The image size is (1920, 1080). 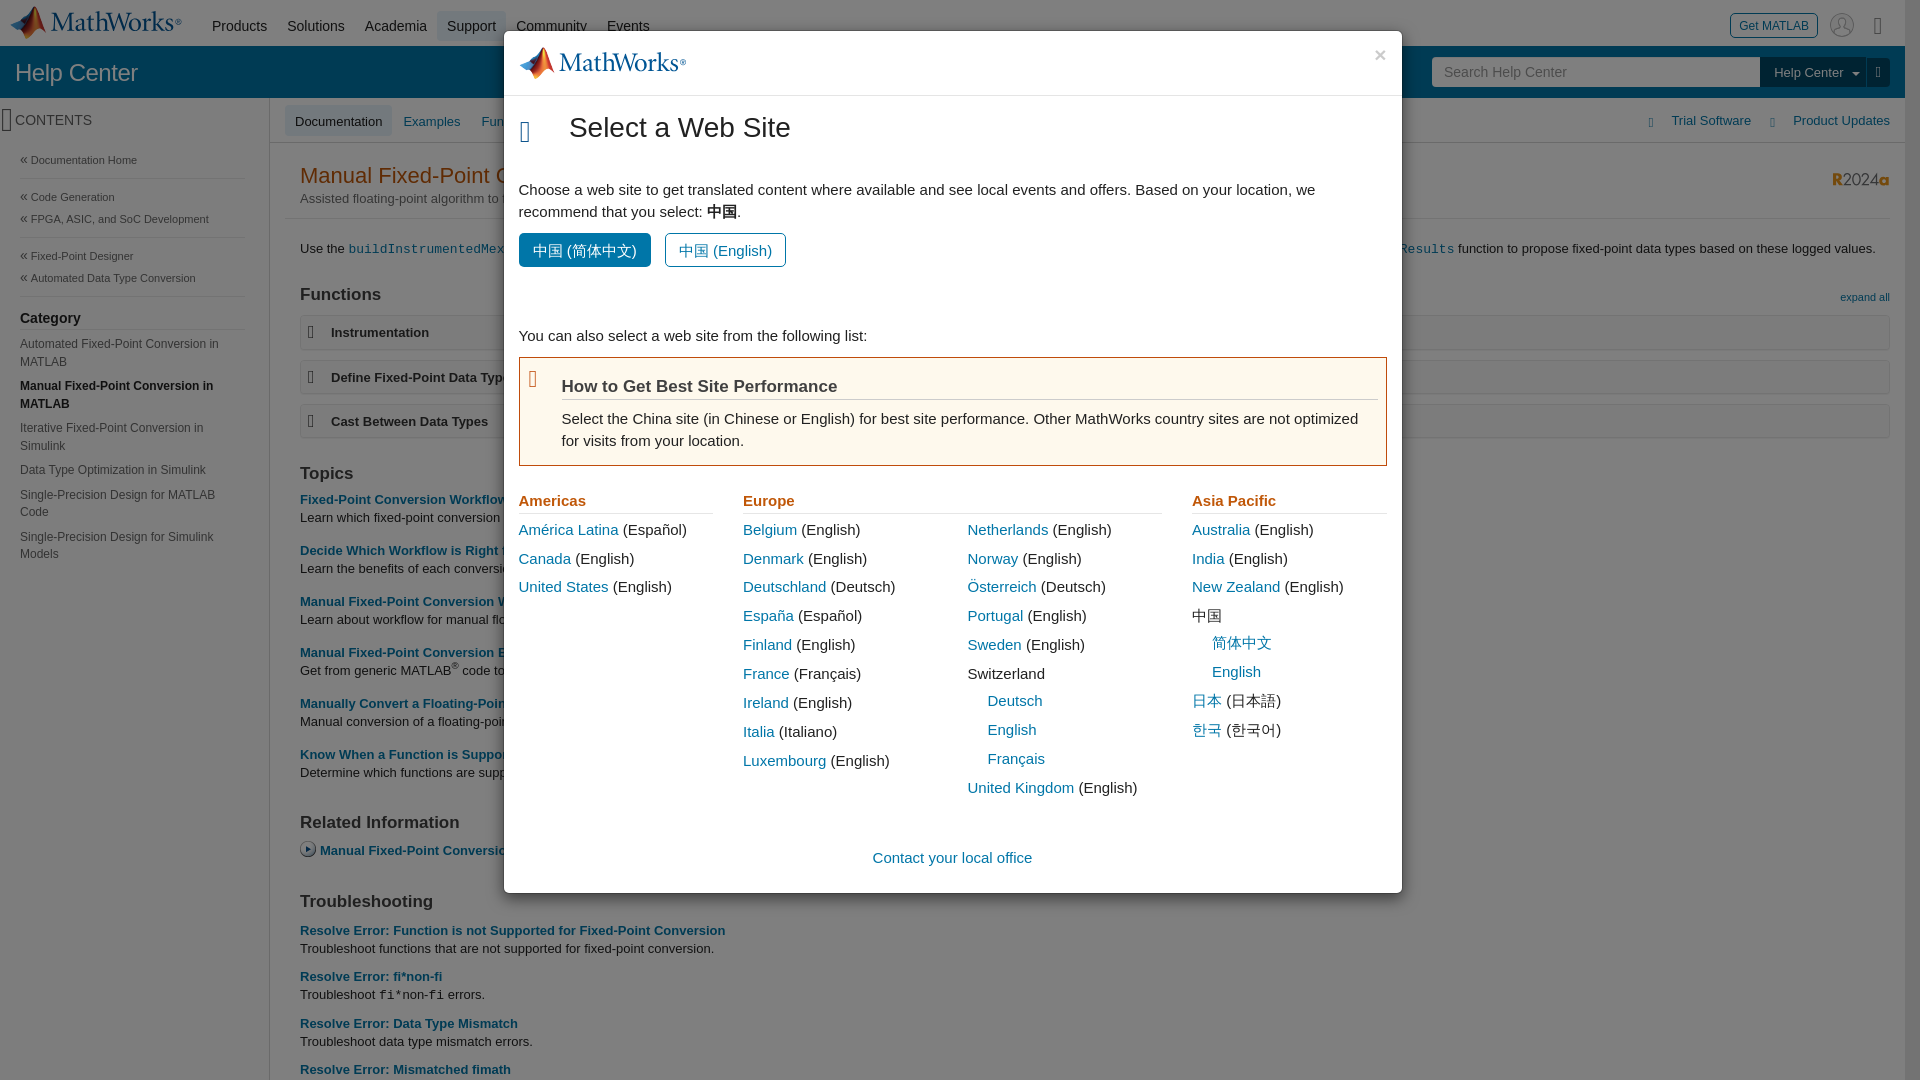 What do you see at coordinates (552, 26) in the screenshot?
I see `Community` at bounding box center [552, 26].